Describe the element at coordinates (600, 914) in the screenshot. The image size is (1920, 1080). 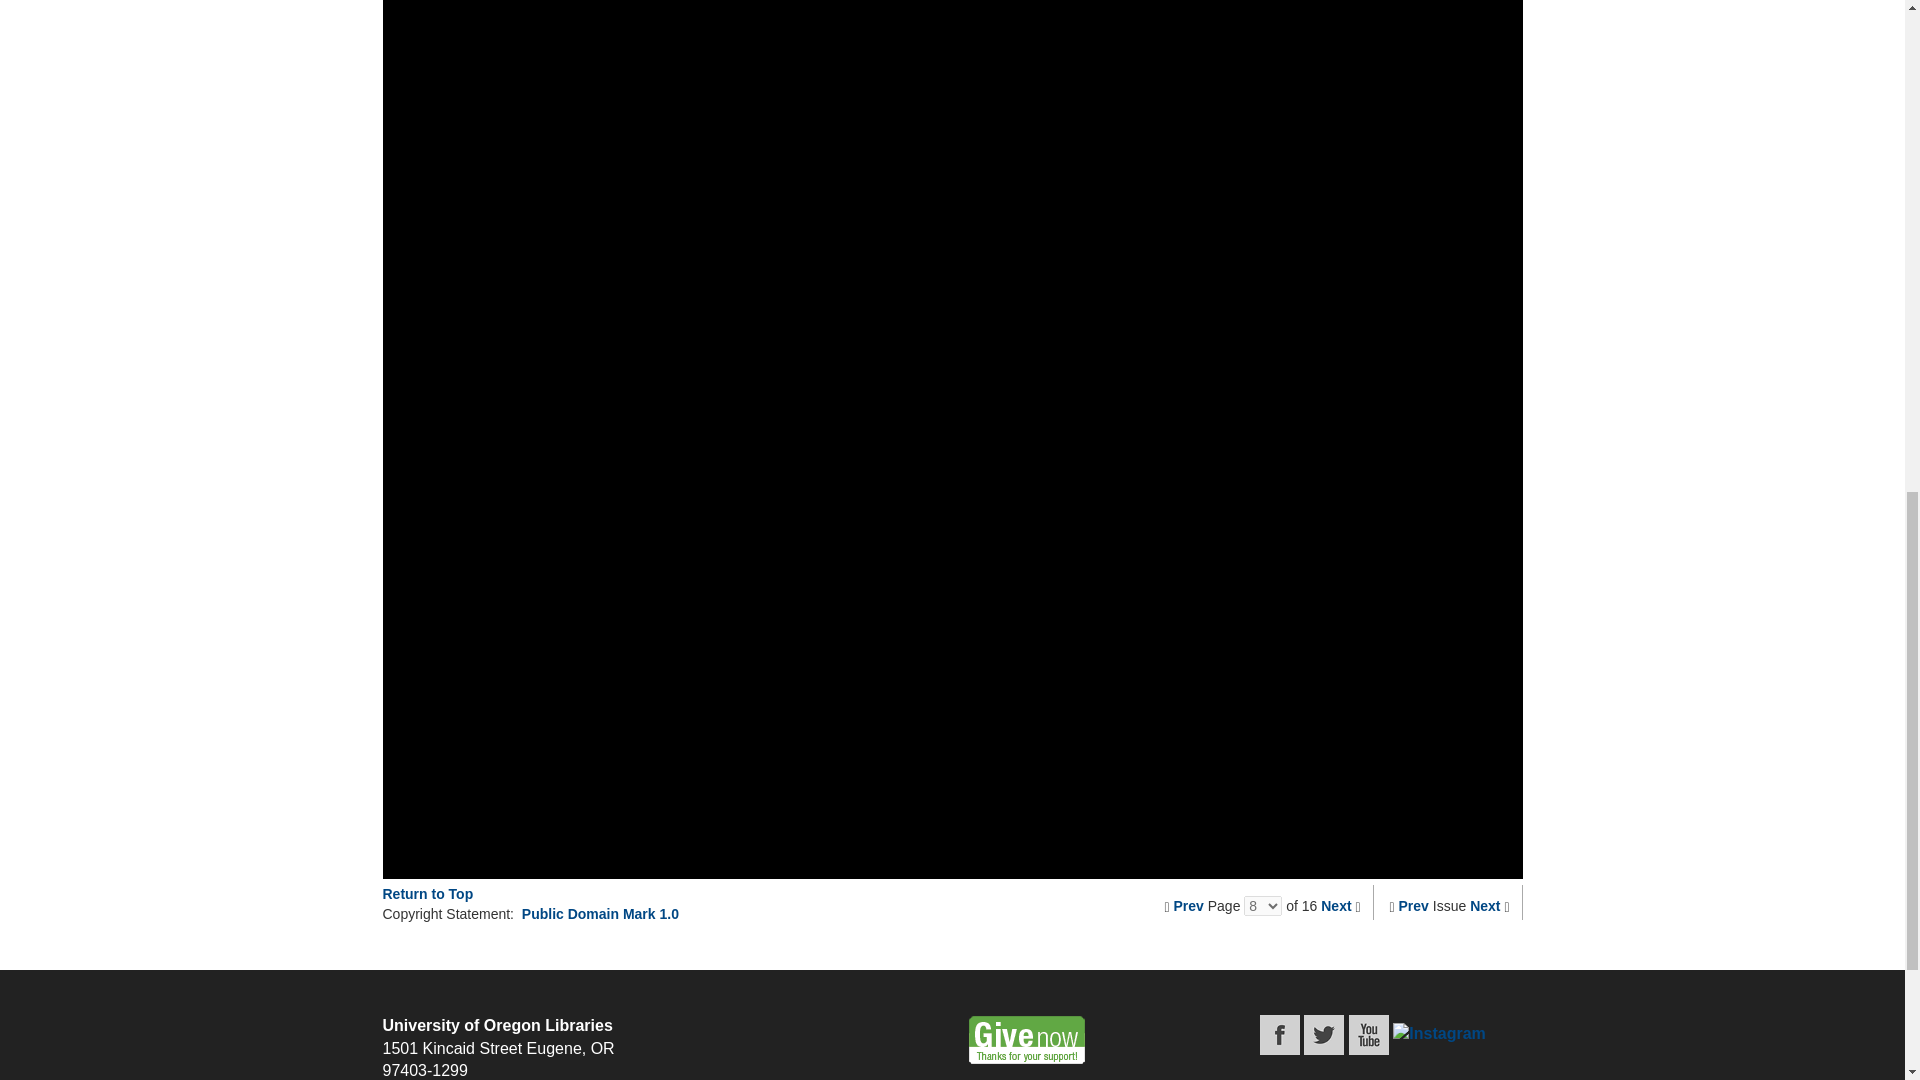
I see `Public Domain Mark 1.0` at that location.